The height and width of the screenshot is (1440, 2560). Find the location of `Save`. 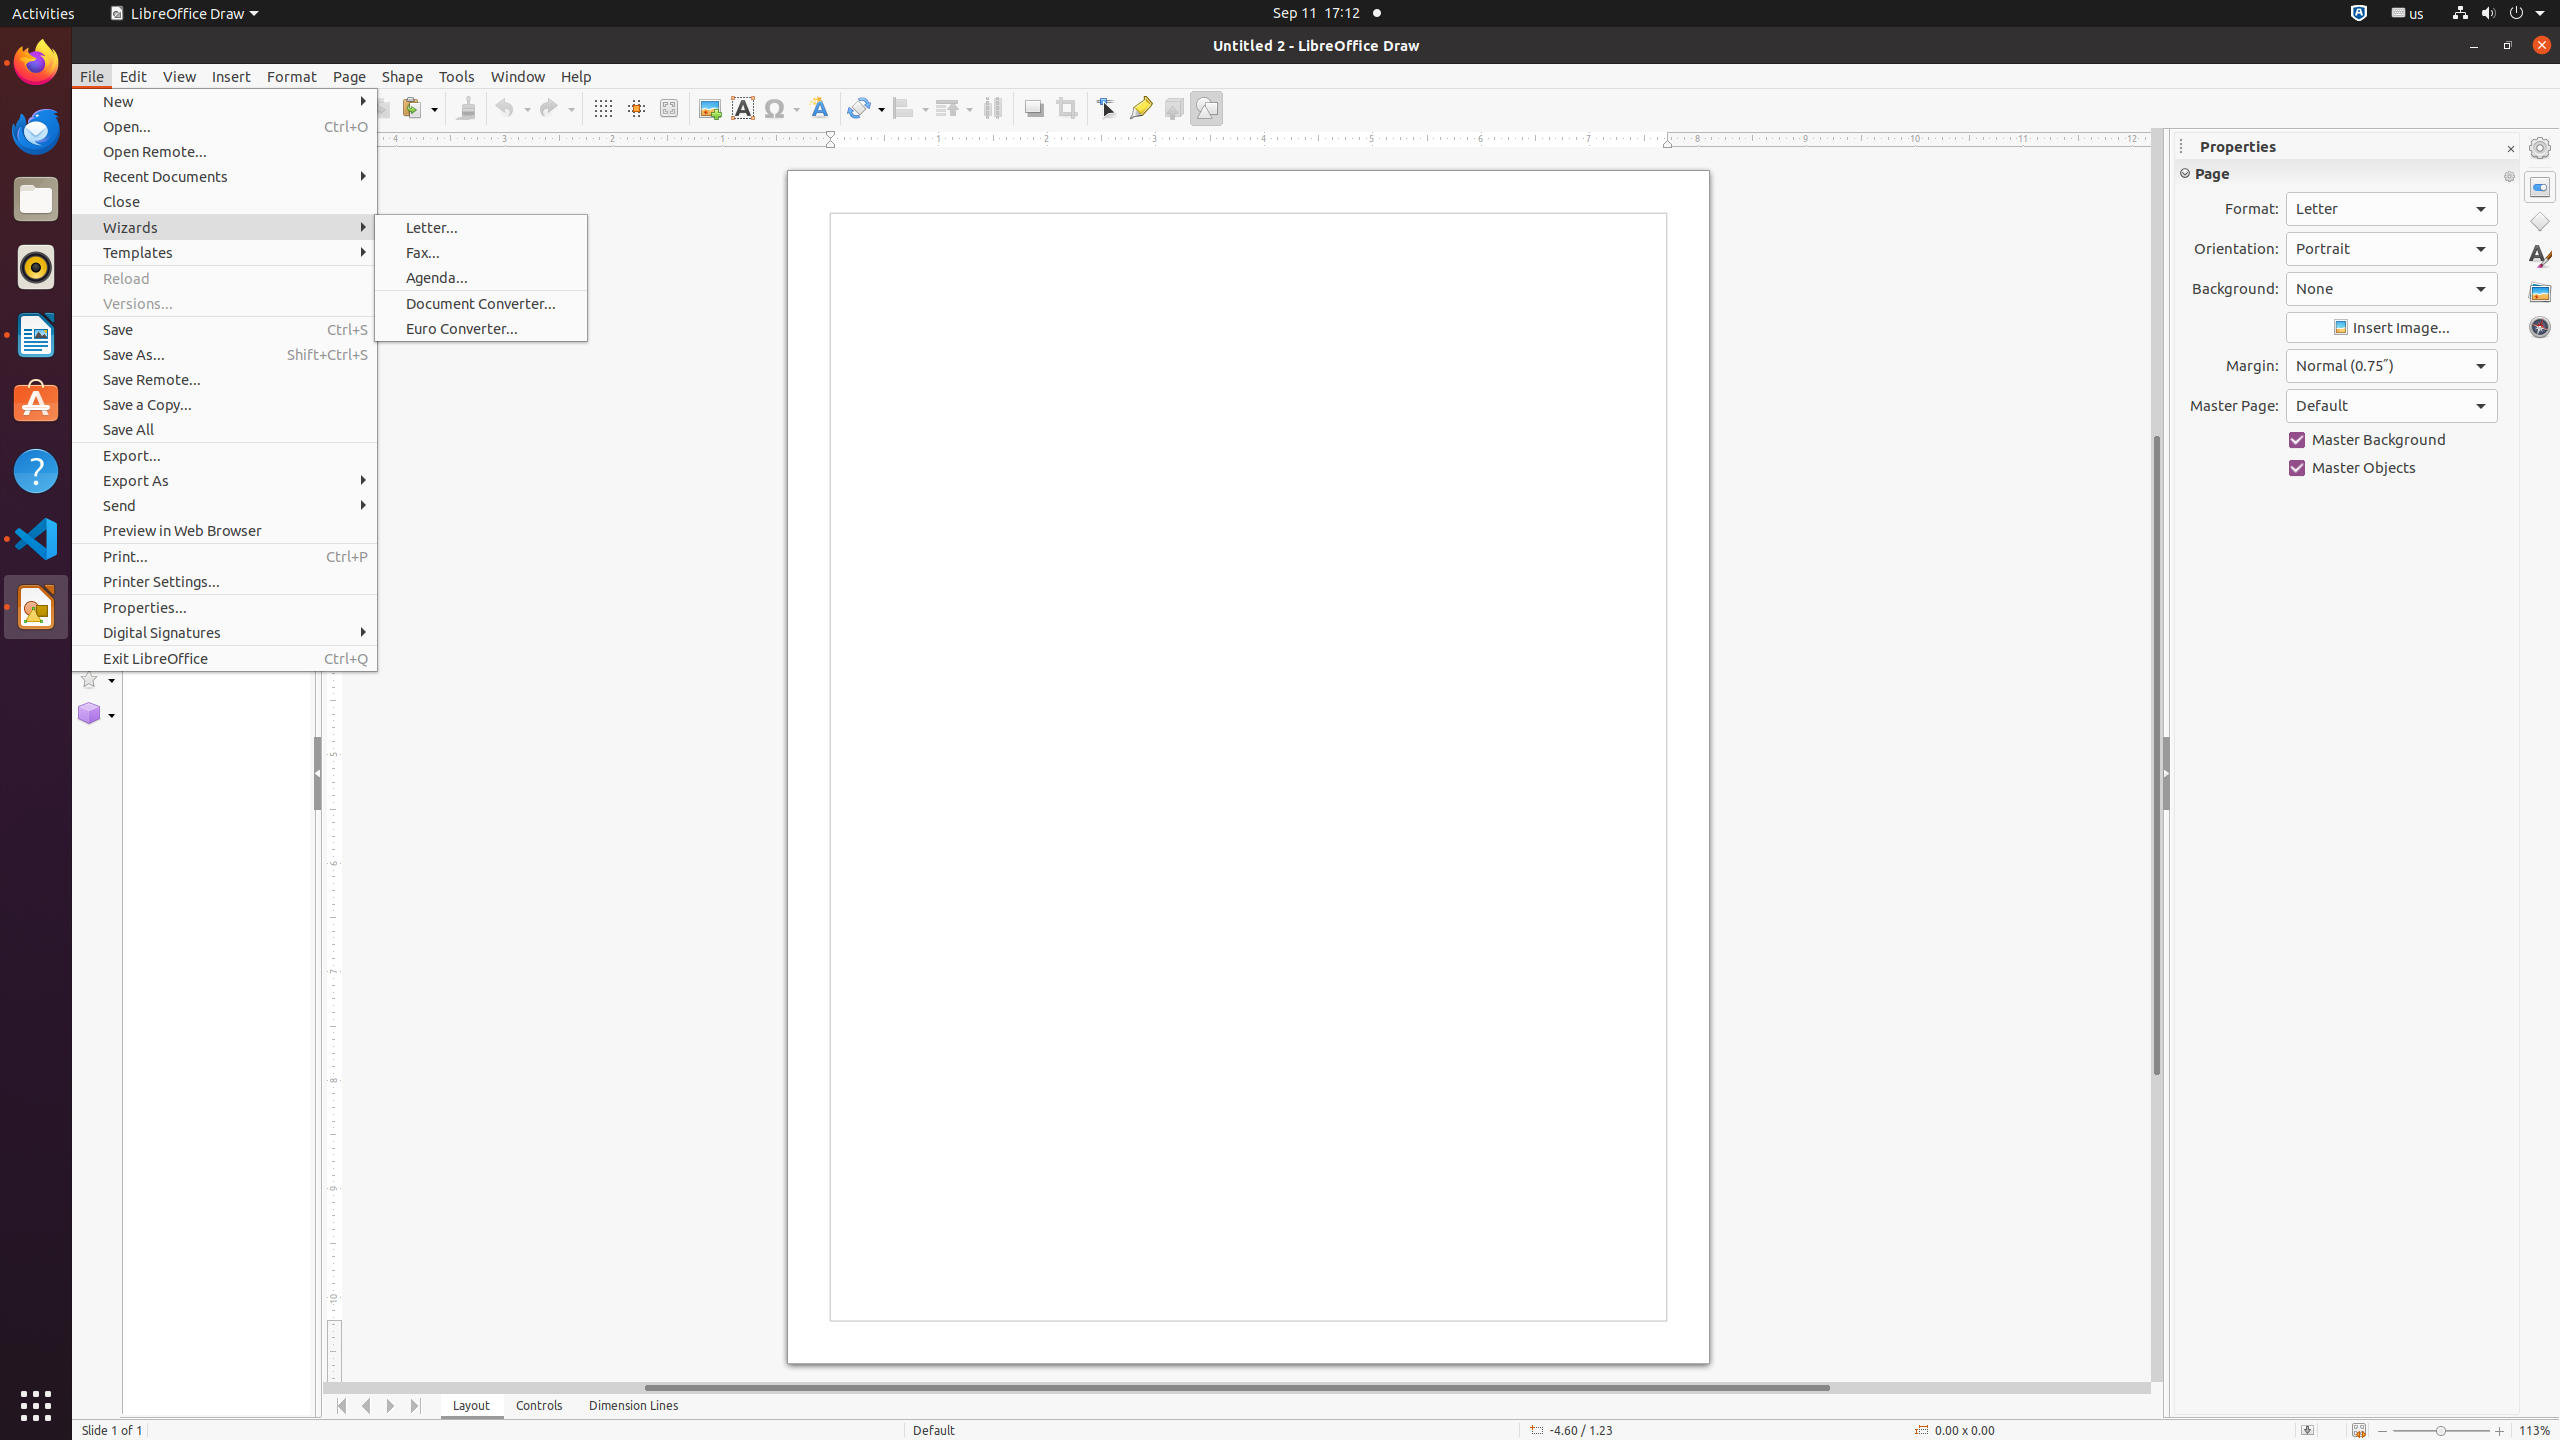

Save is located at coordinates (224, 330).